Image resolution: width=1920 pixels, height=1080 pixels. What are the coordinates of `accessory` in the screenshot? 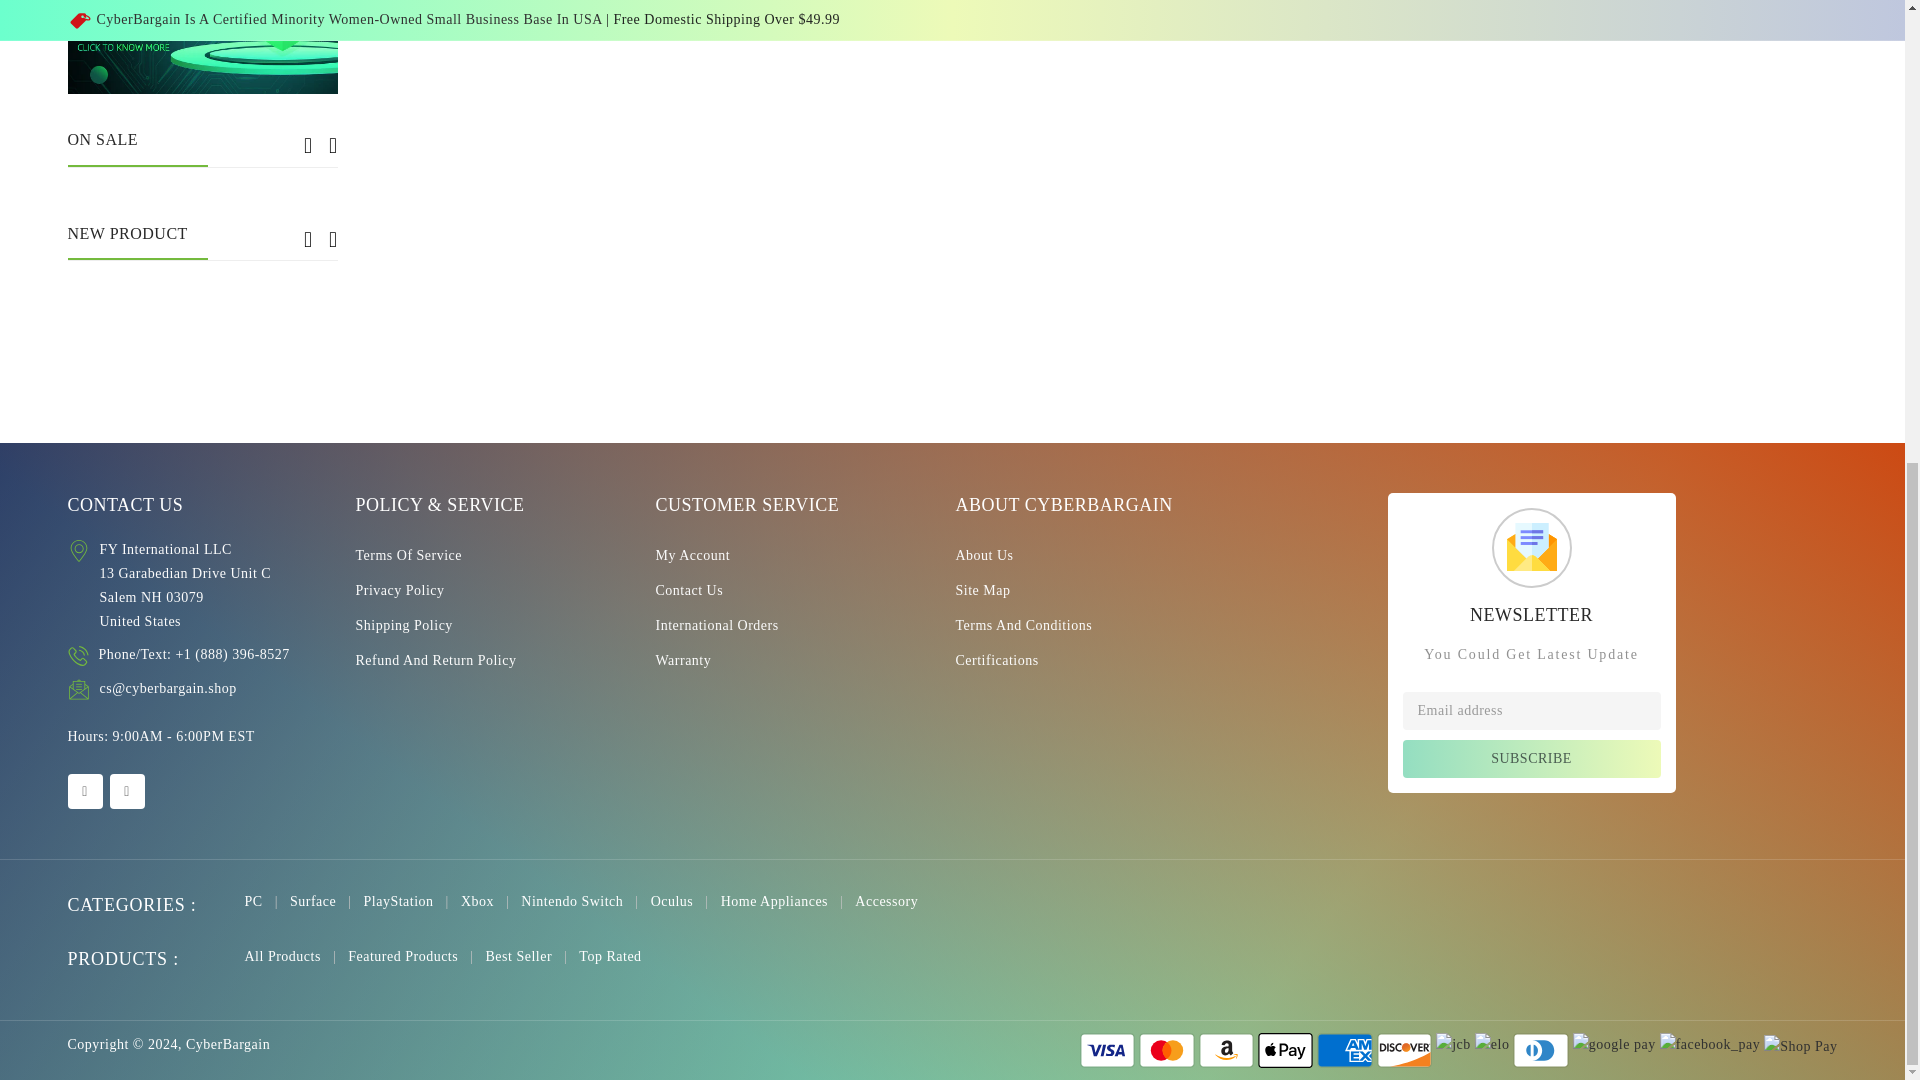 It's located at (886, 902).